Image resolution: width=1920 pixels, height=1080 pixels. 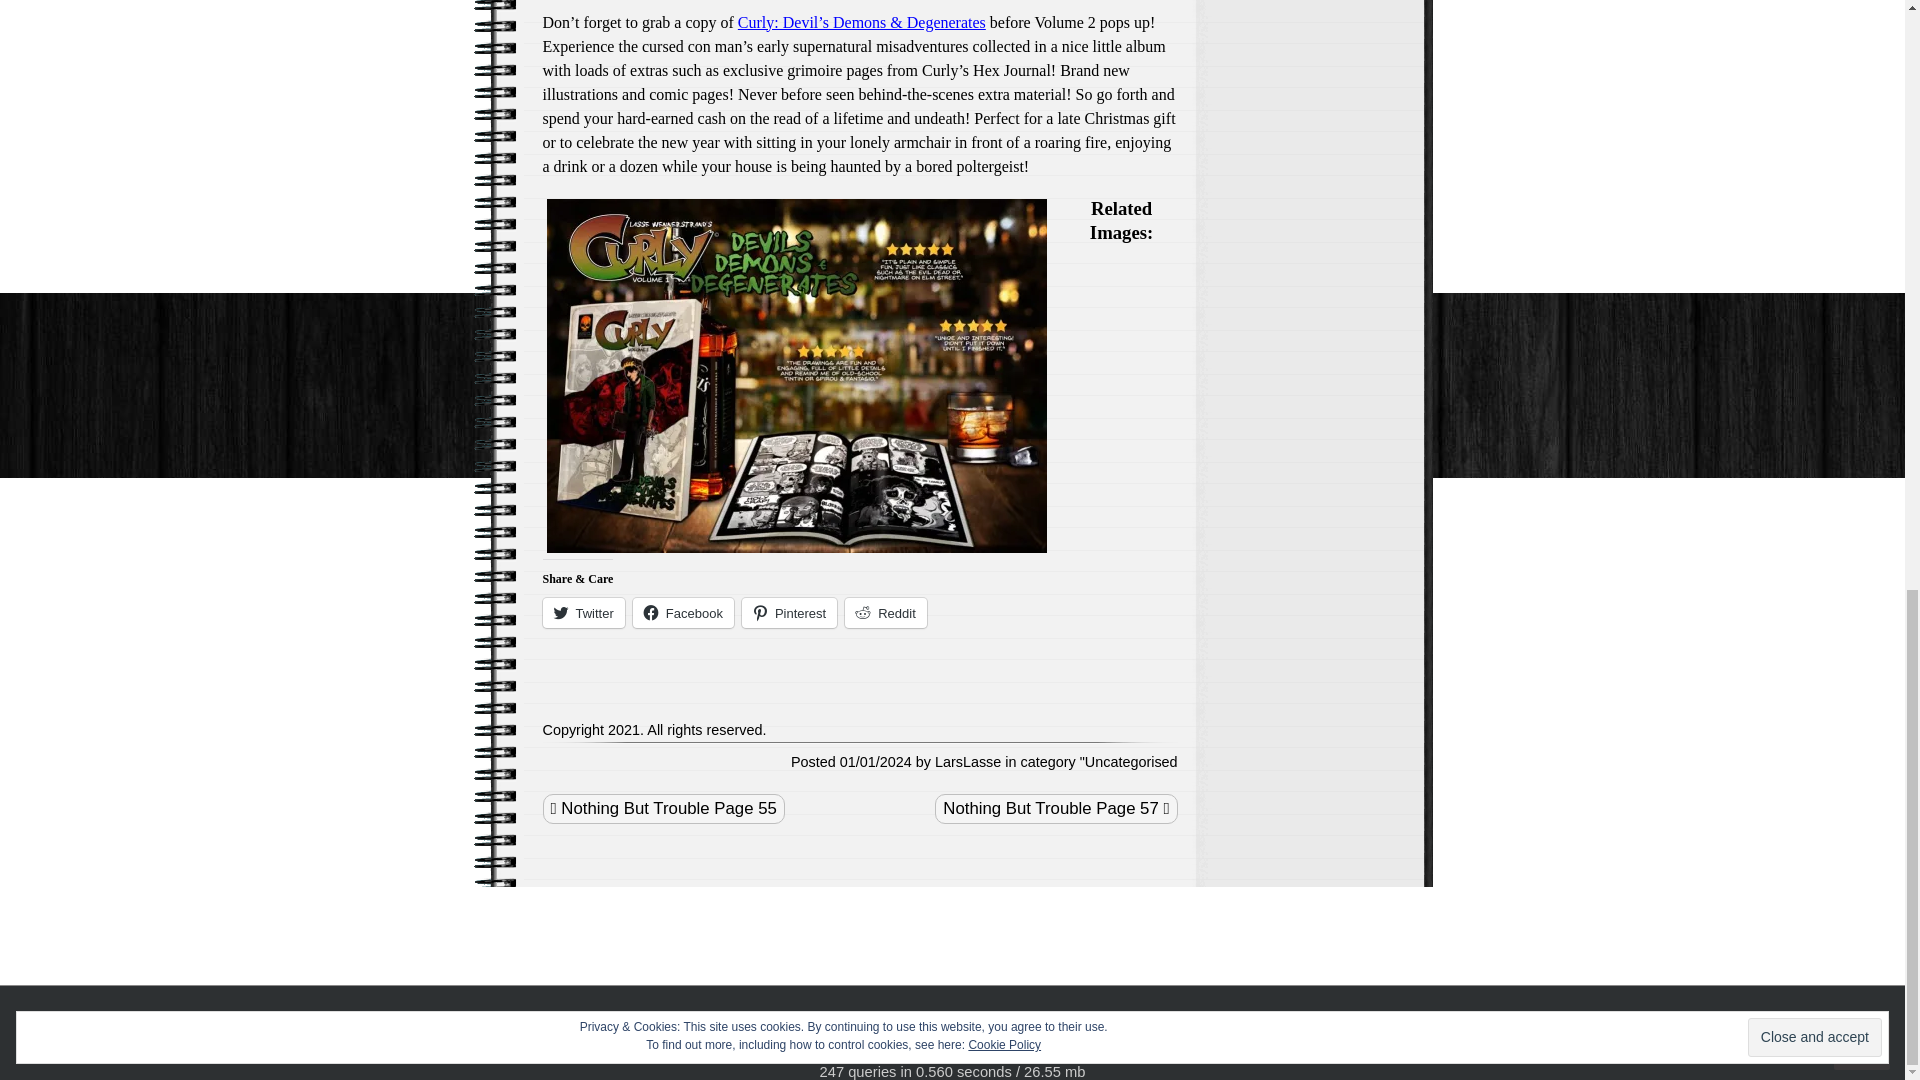 I want to click on Pinterest, so click(x=789, y=612).